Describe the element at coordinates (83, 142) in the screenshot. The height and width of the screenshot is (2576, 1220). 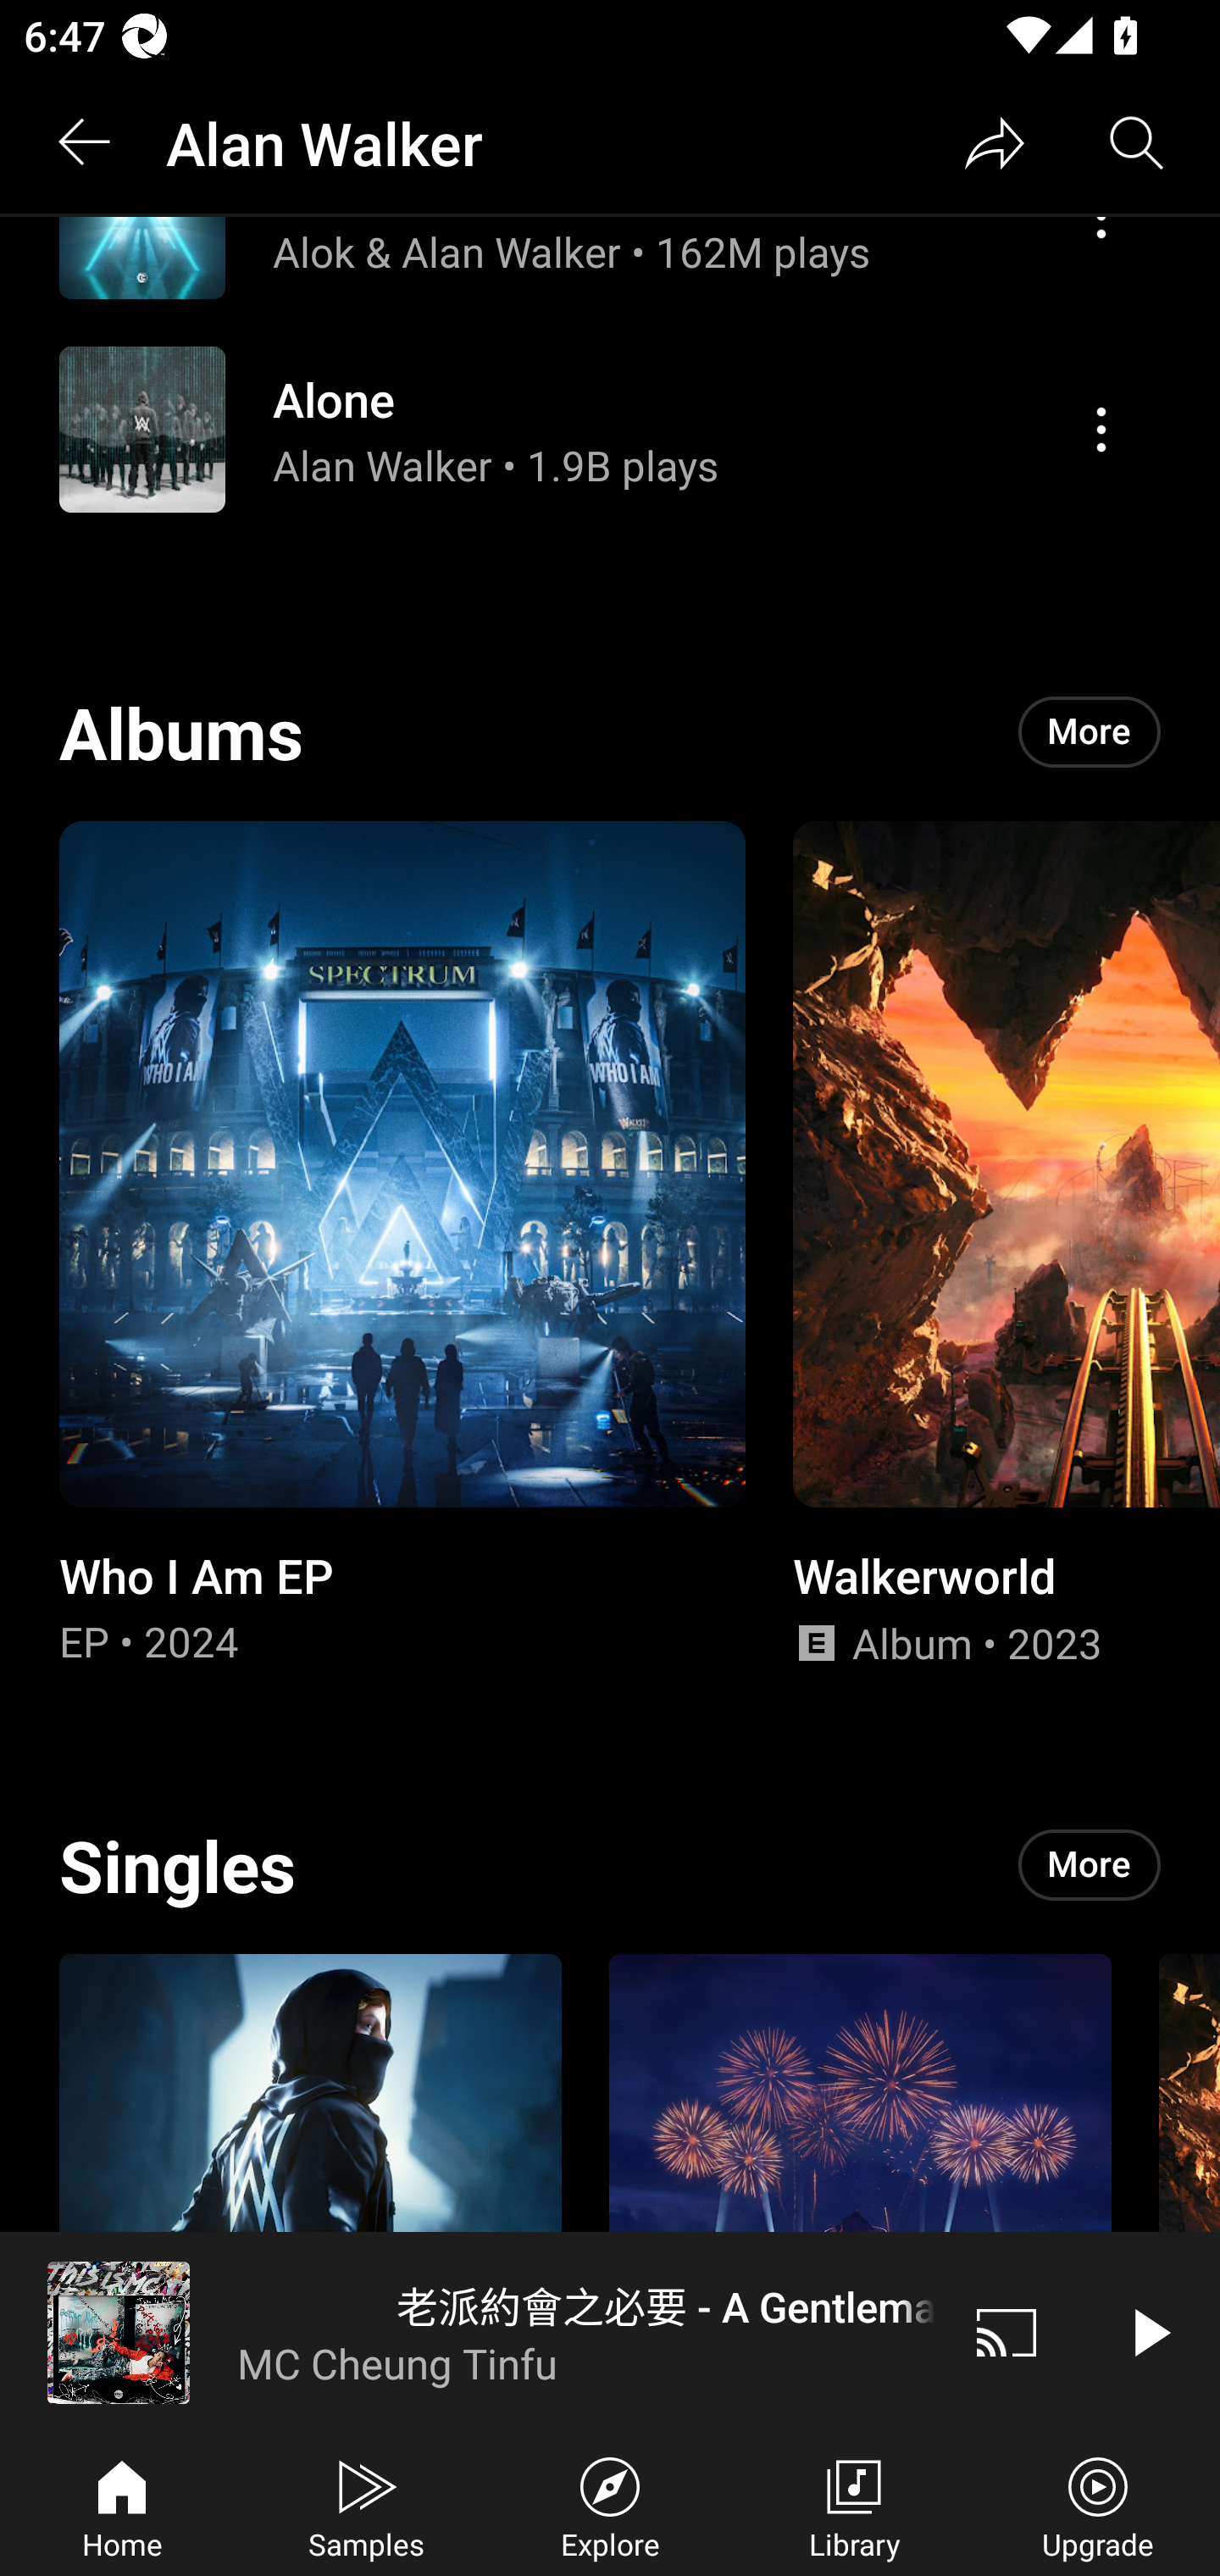
I see `Back` at that location.